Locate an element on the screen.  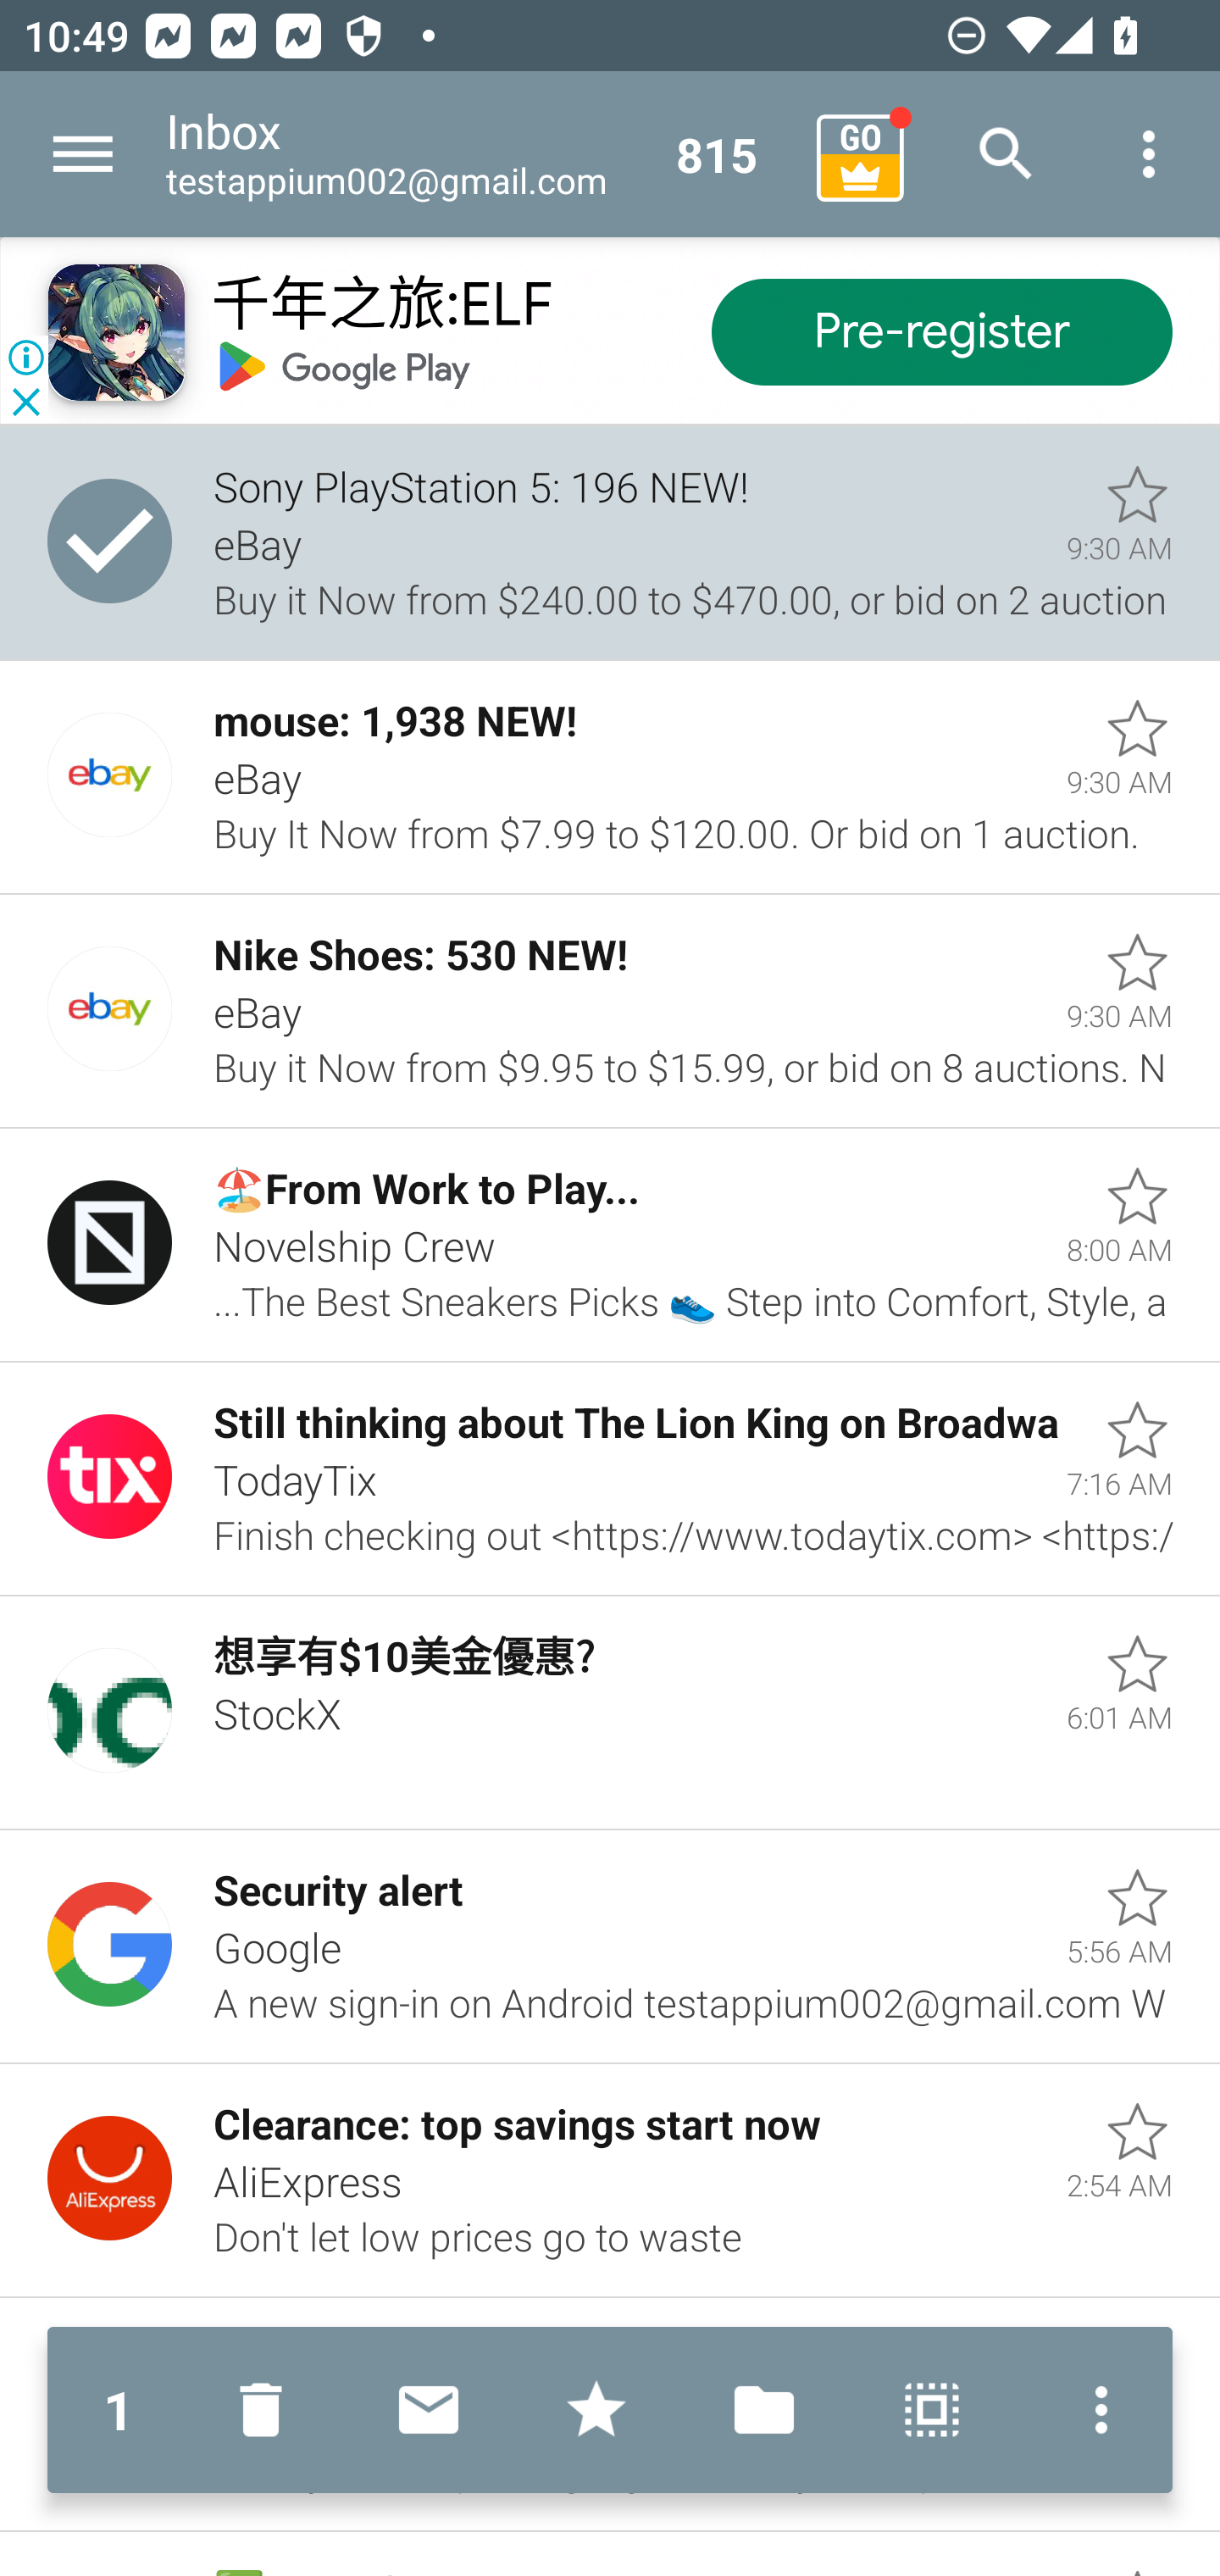
Mark unread is located at coordinates (429, 2410).